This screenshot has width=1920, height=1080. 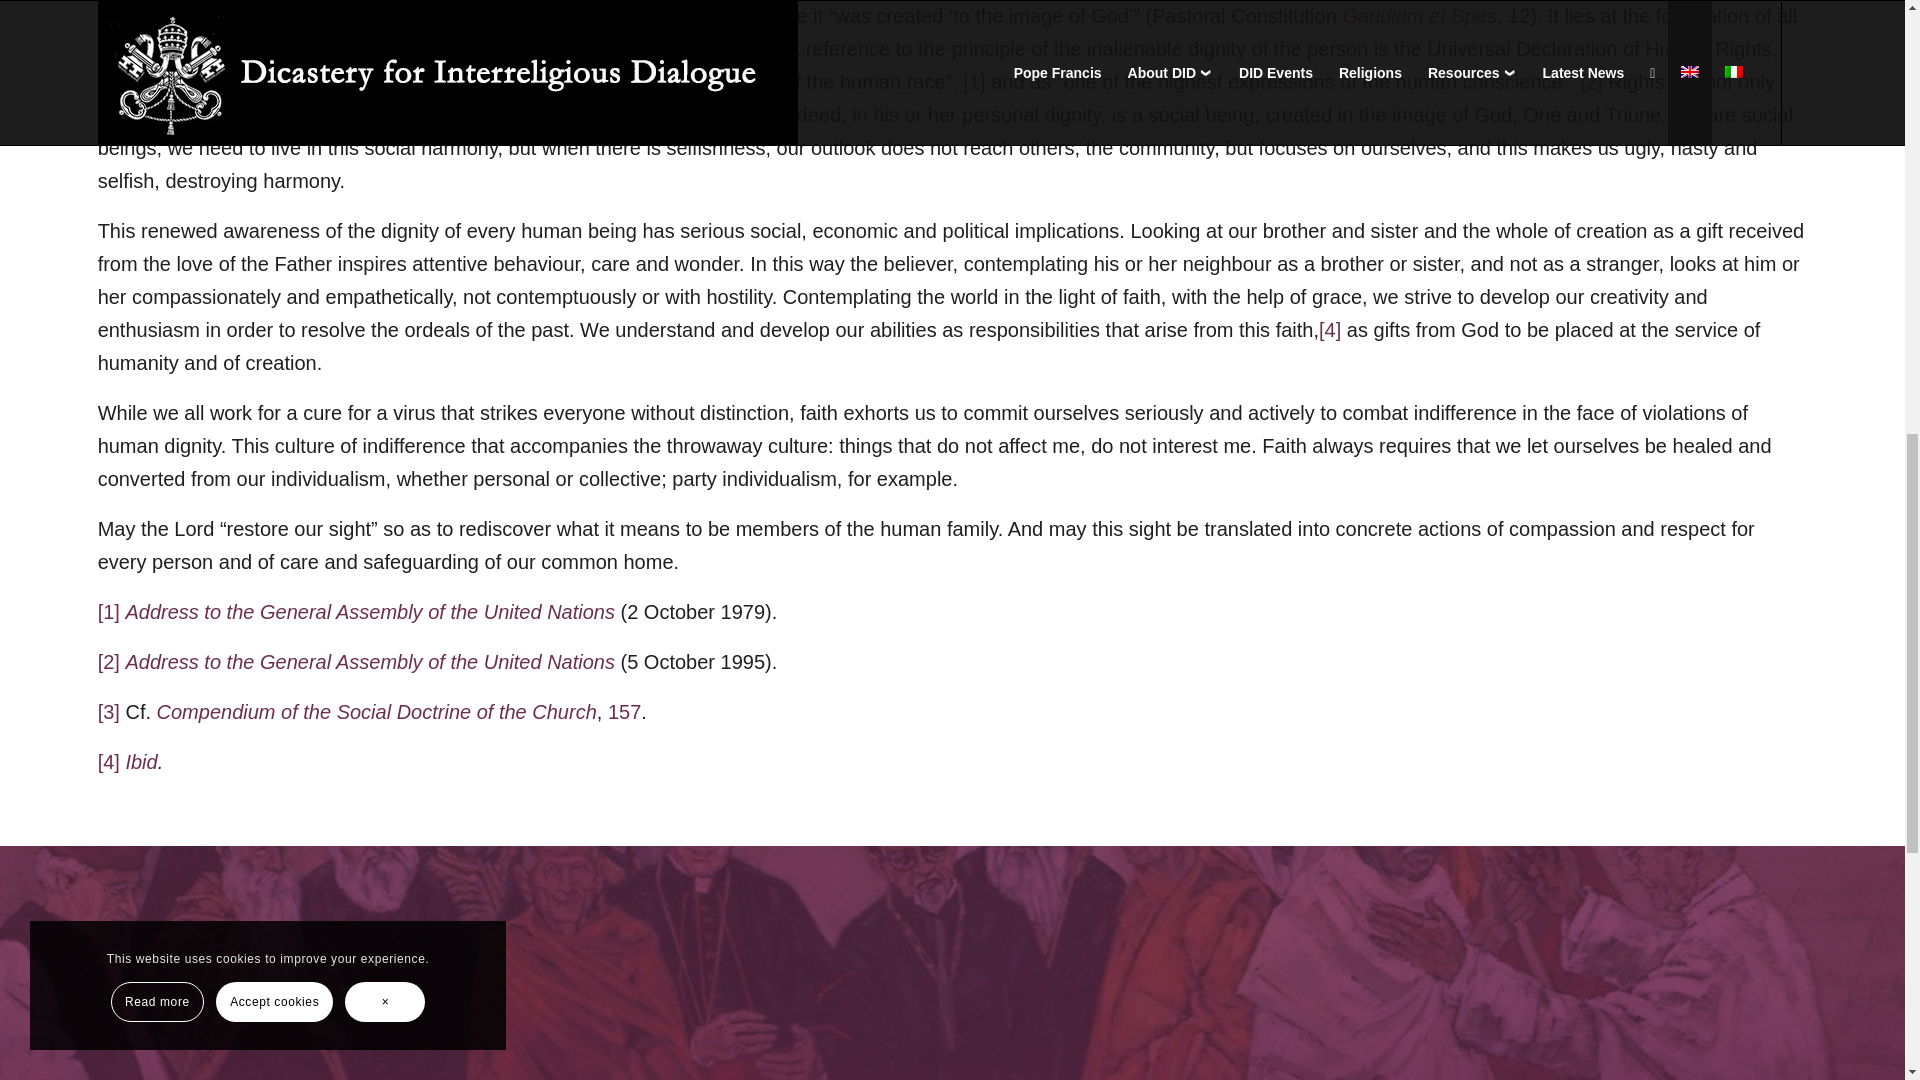 What do you see at coordinates (377, 711) in the screenshot?
I see `Compendium of the Social Doctrine of the Church` at bounding box center [377, 711].